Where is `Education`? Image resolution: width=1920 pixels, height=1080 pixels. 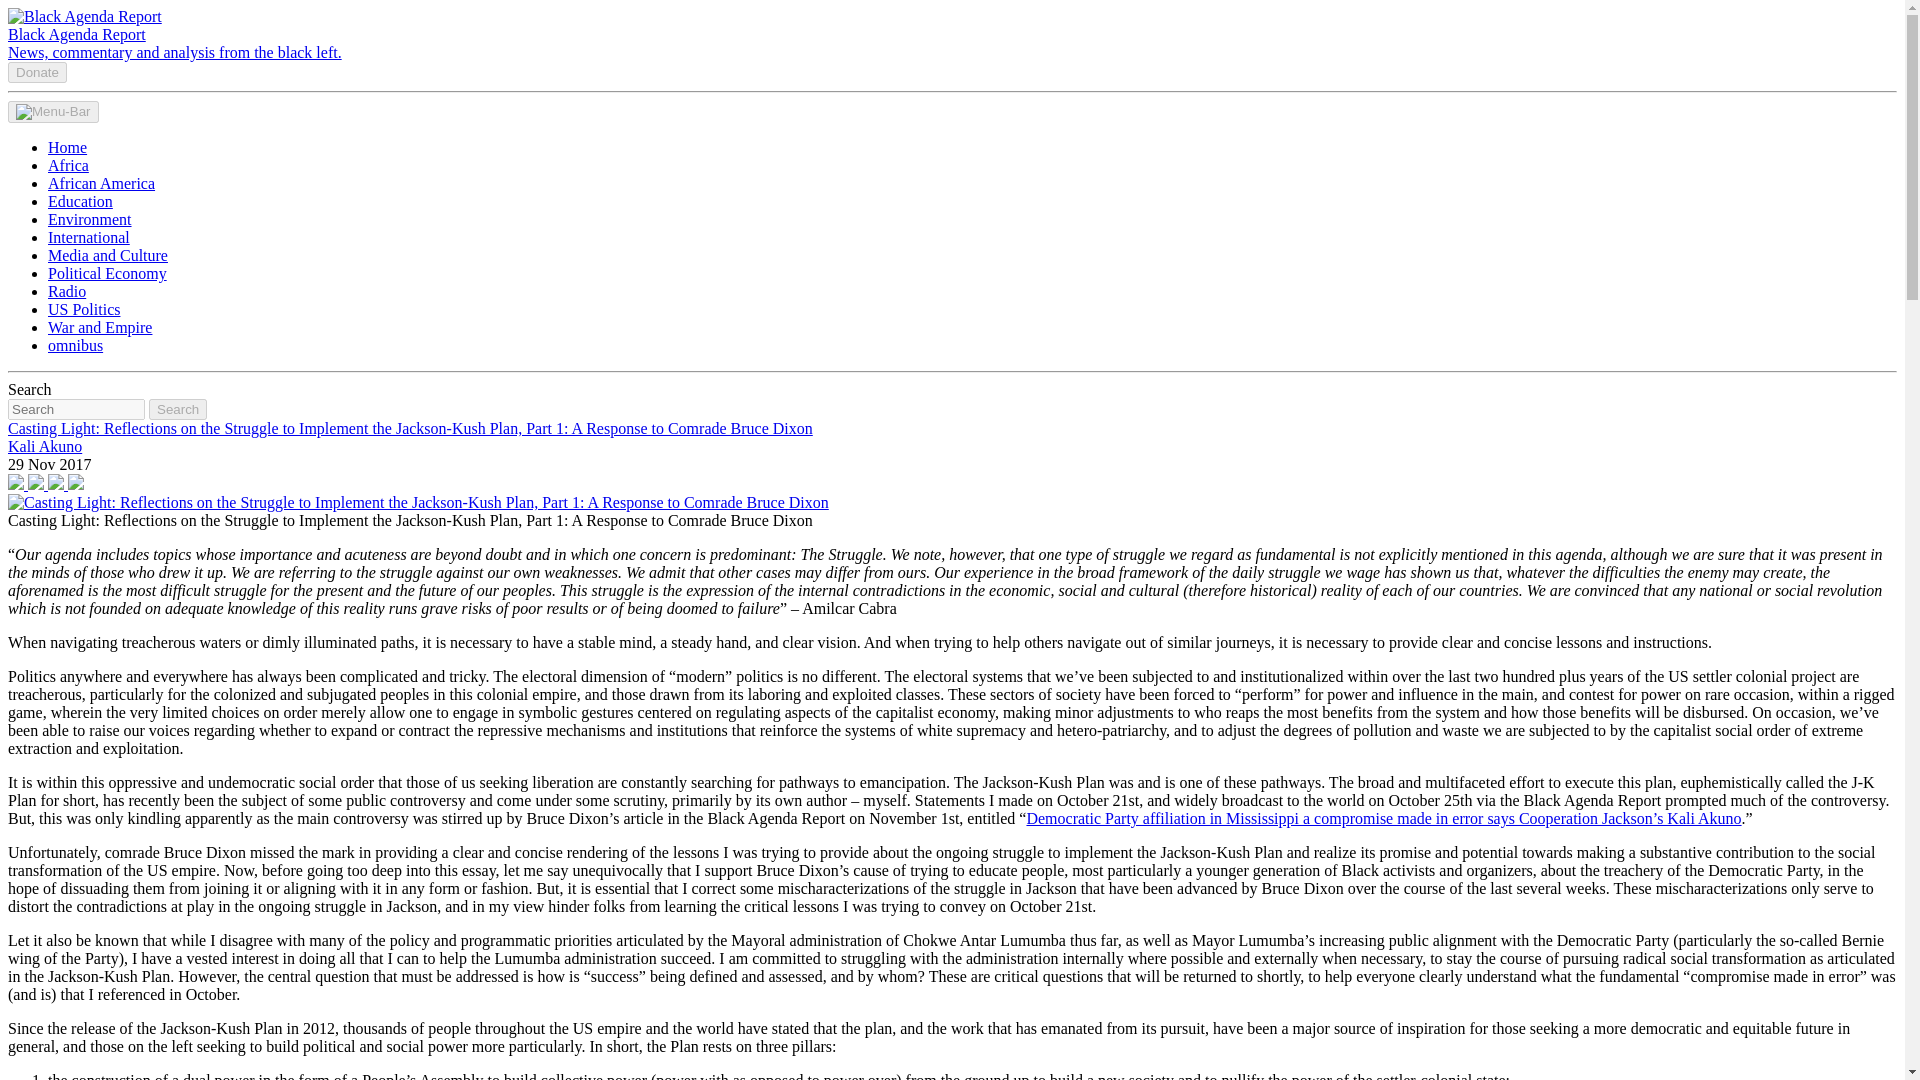 Education is located at coordinates (80, 201).